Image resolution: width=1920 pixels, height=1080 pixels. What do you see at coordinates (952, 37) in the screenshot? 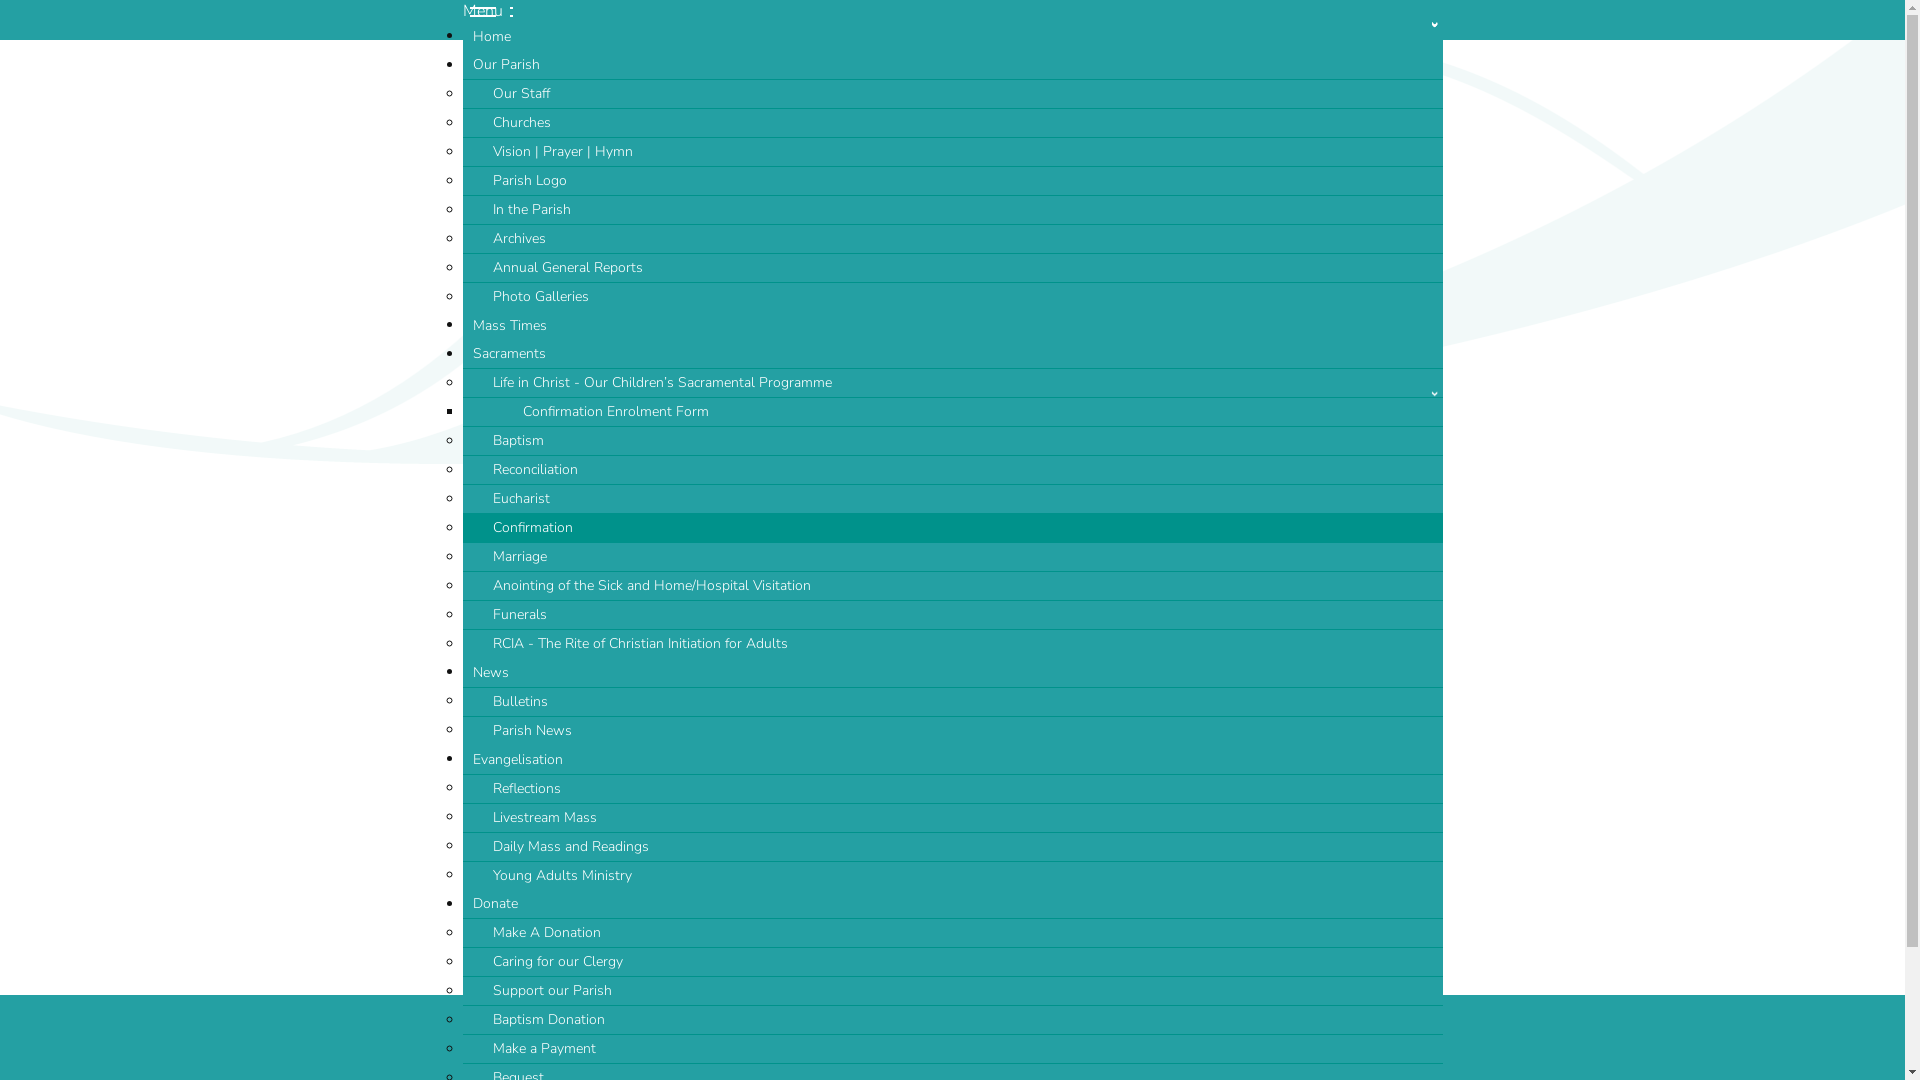
I see `Home` at bounding box center [952, 37].